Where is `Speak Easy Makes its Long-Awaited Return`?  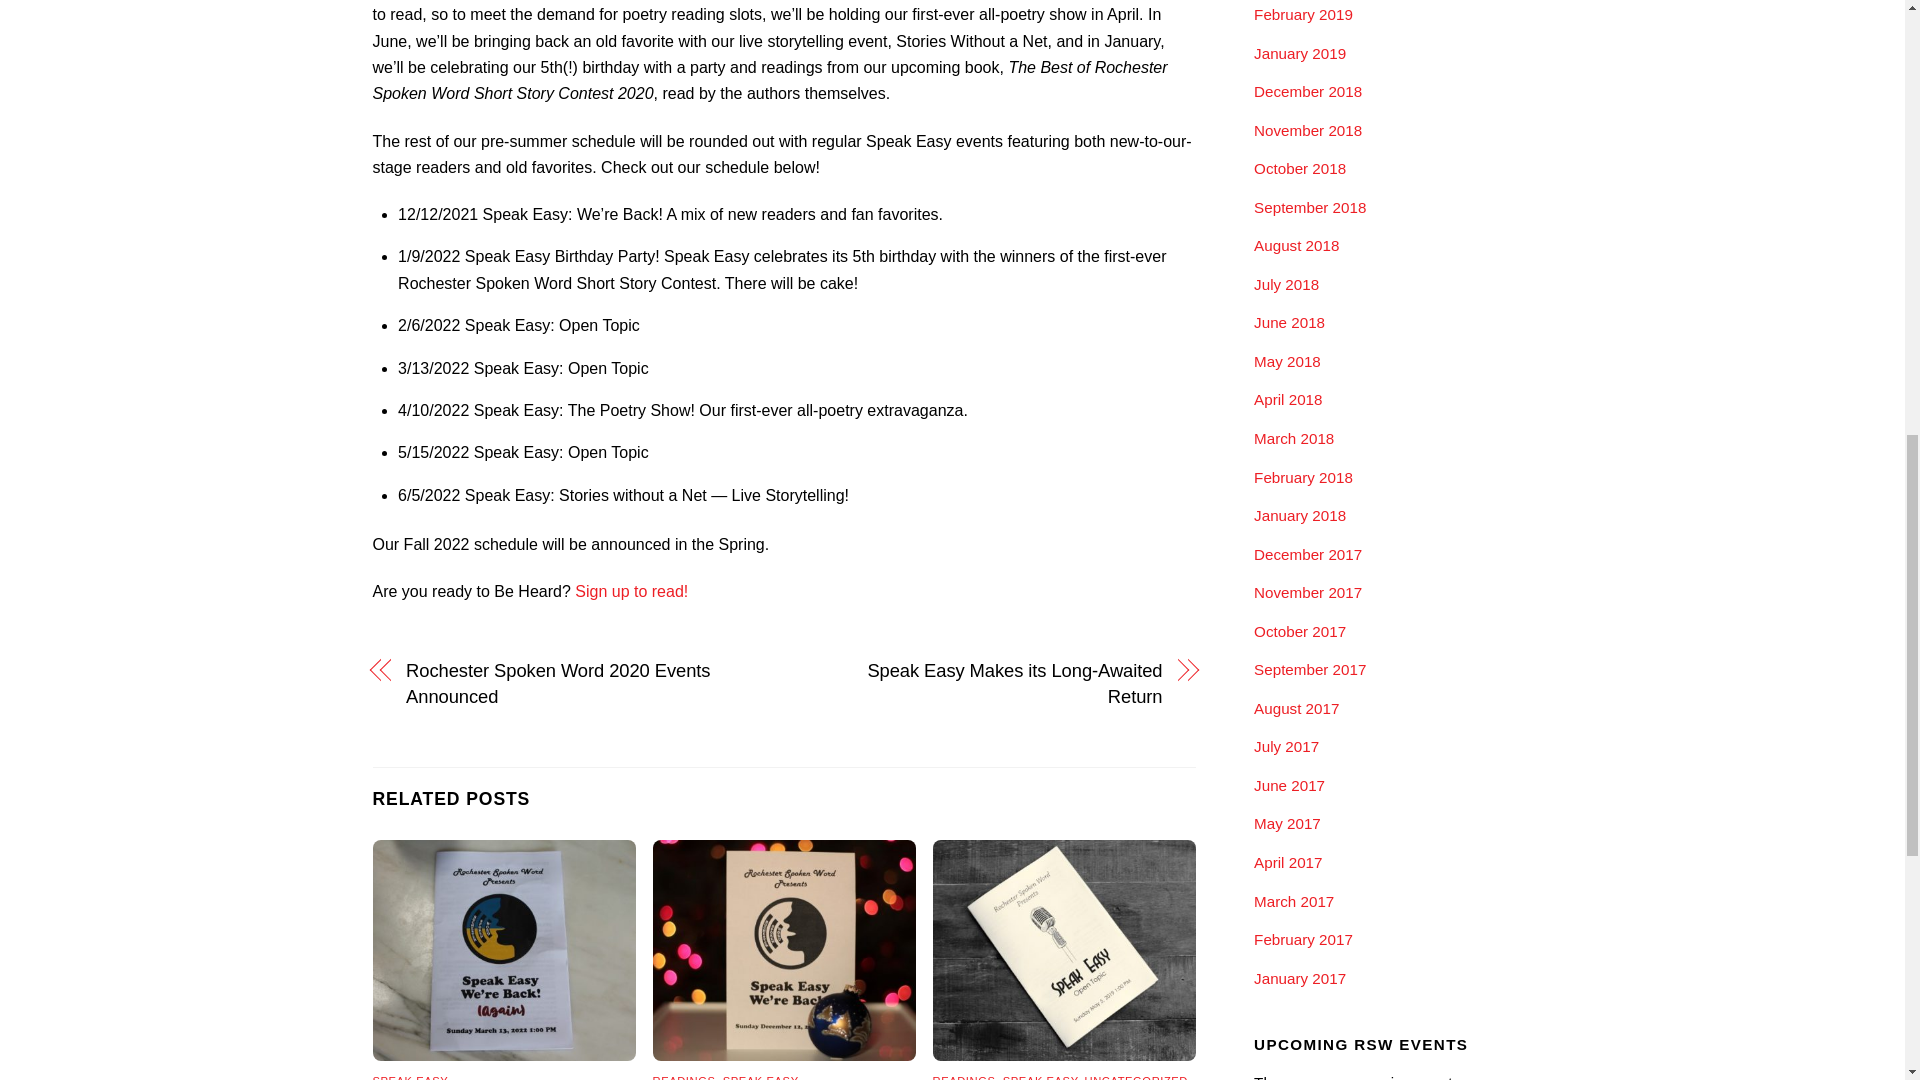 Speak Easy Makes its Long-Awaited Return is located at coordinates (984, 684).